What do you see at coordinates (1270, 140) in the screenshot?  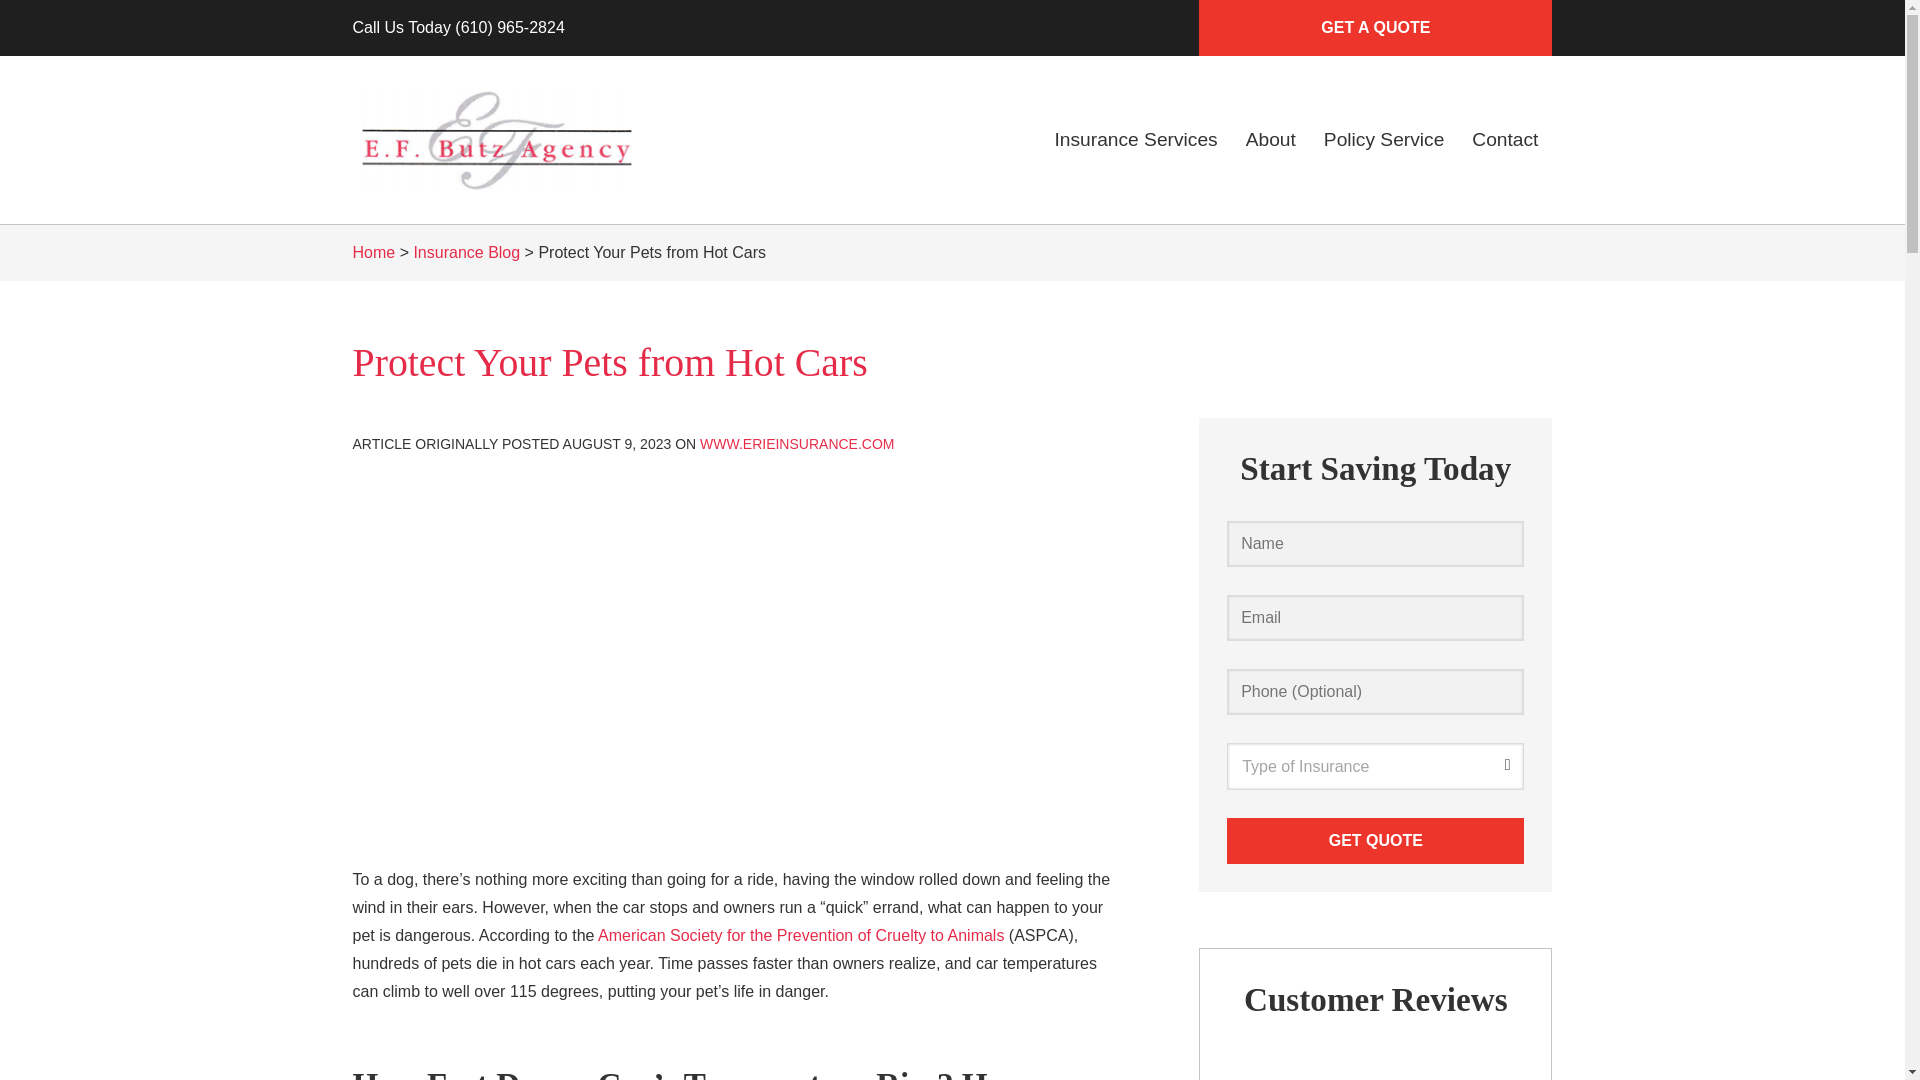 I see `About` at bounding box center [1270, 140].